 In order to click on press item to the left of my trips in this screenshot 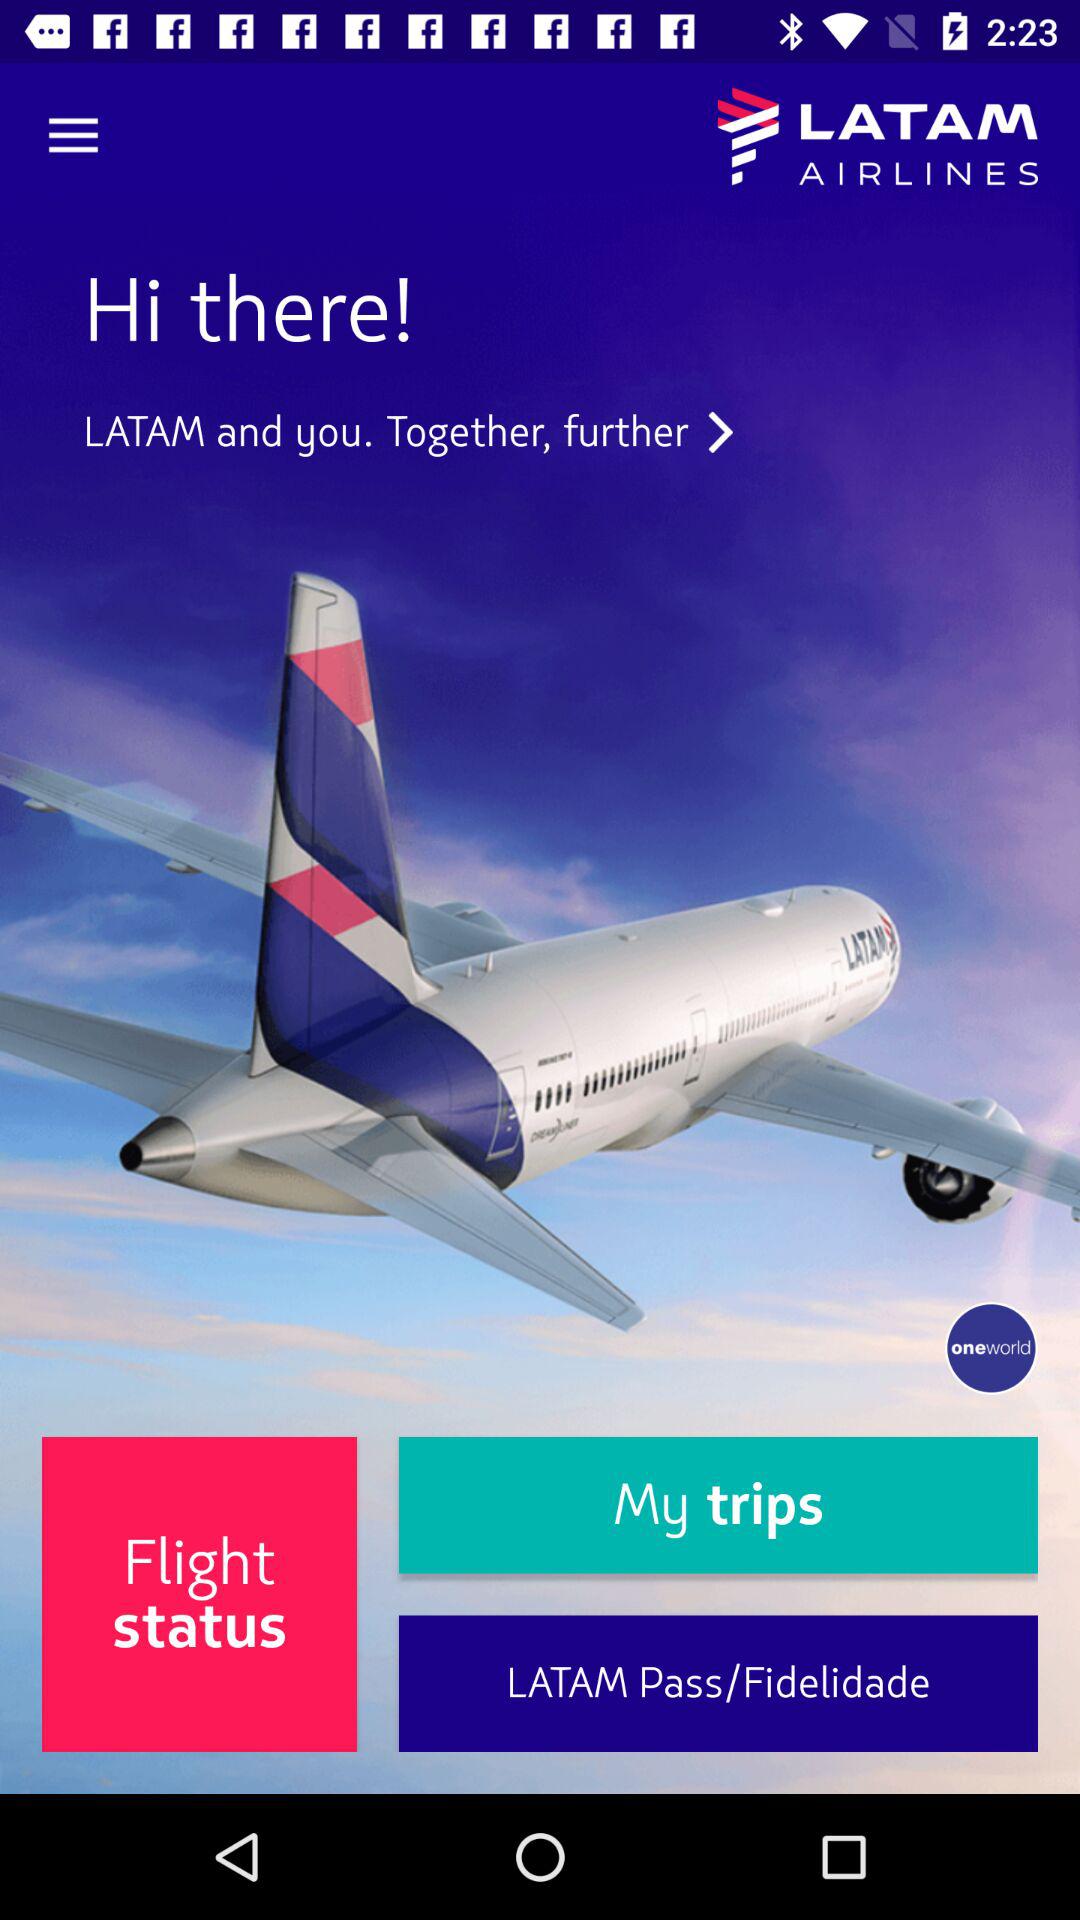, I will do `click(200, 1594)`.